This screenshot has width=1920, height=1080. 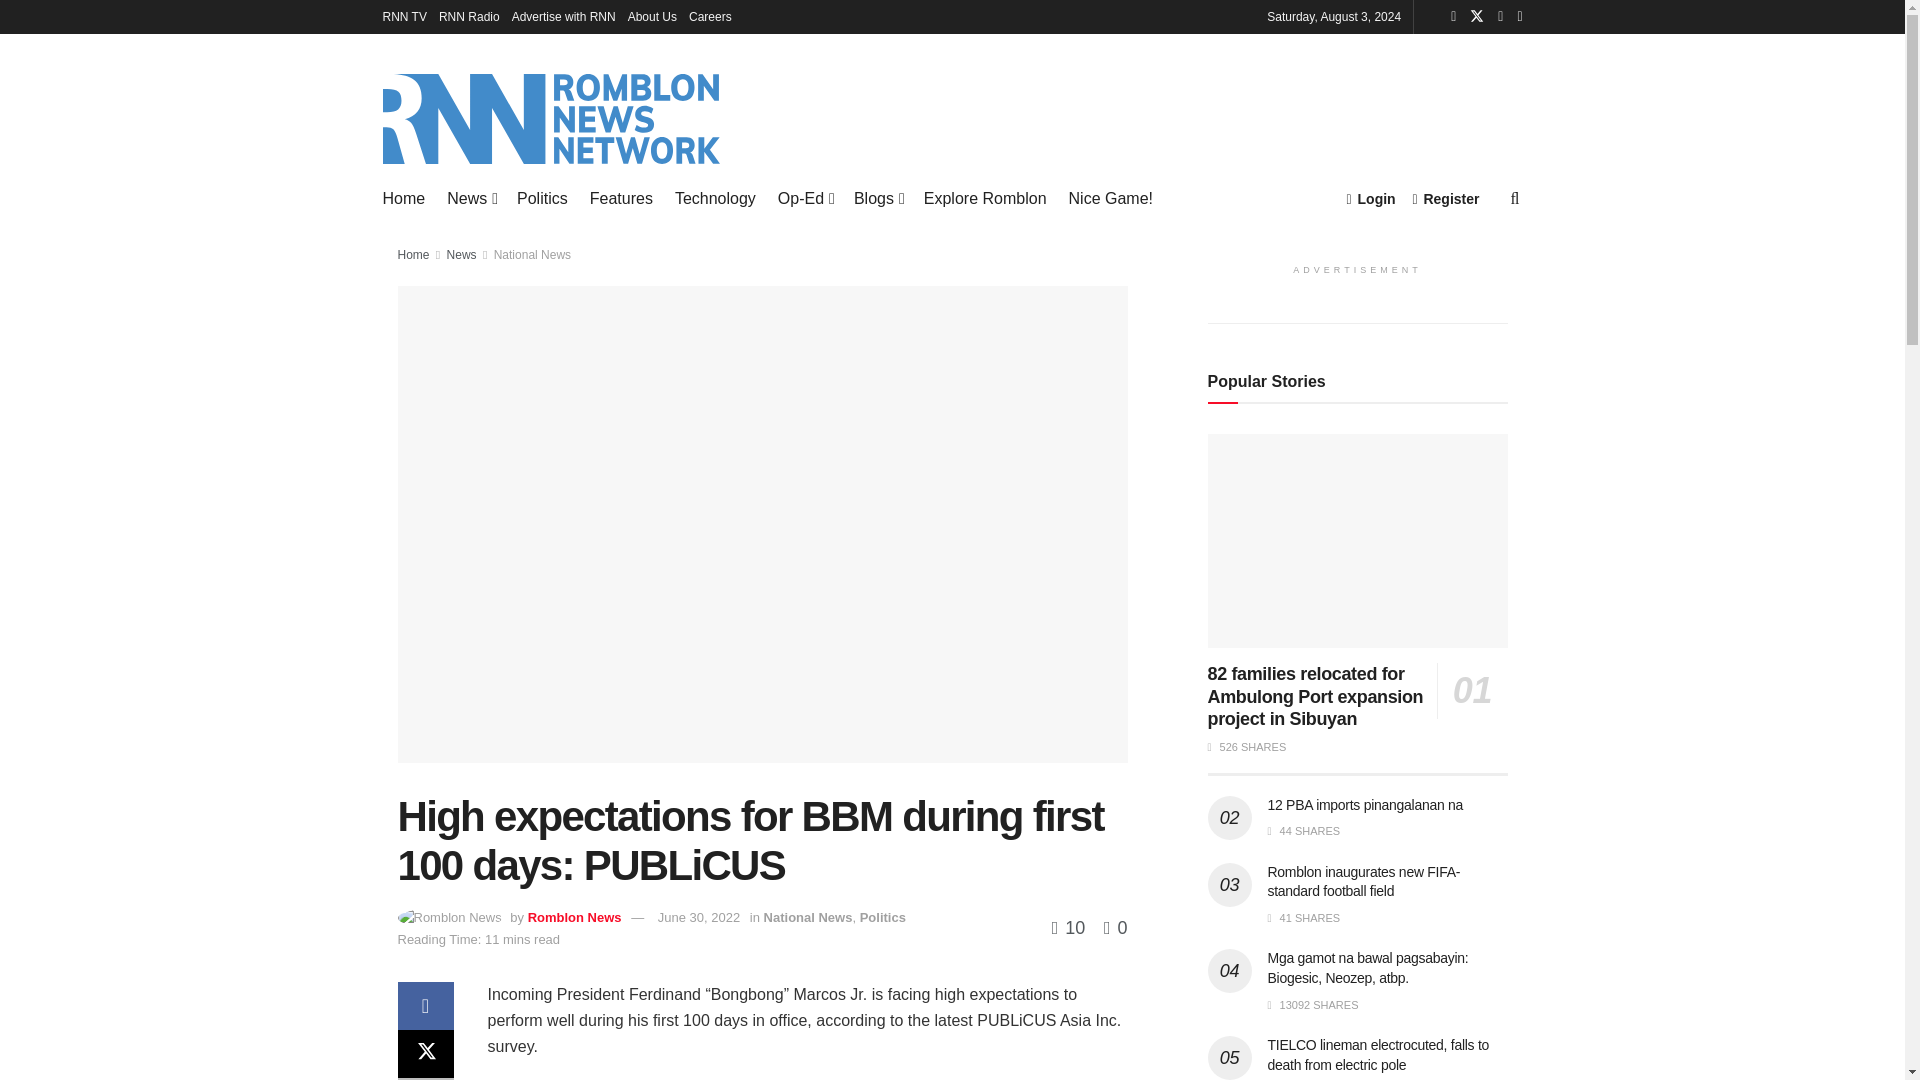 I want to click on RNN Radio, so click(x=469, y=16).